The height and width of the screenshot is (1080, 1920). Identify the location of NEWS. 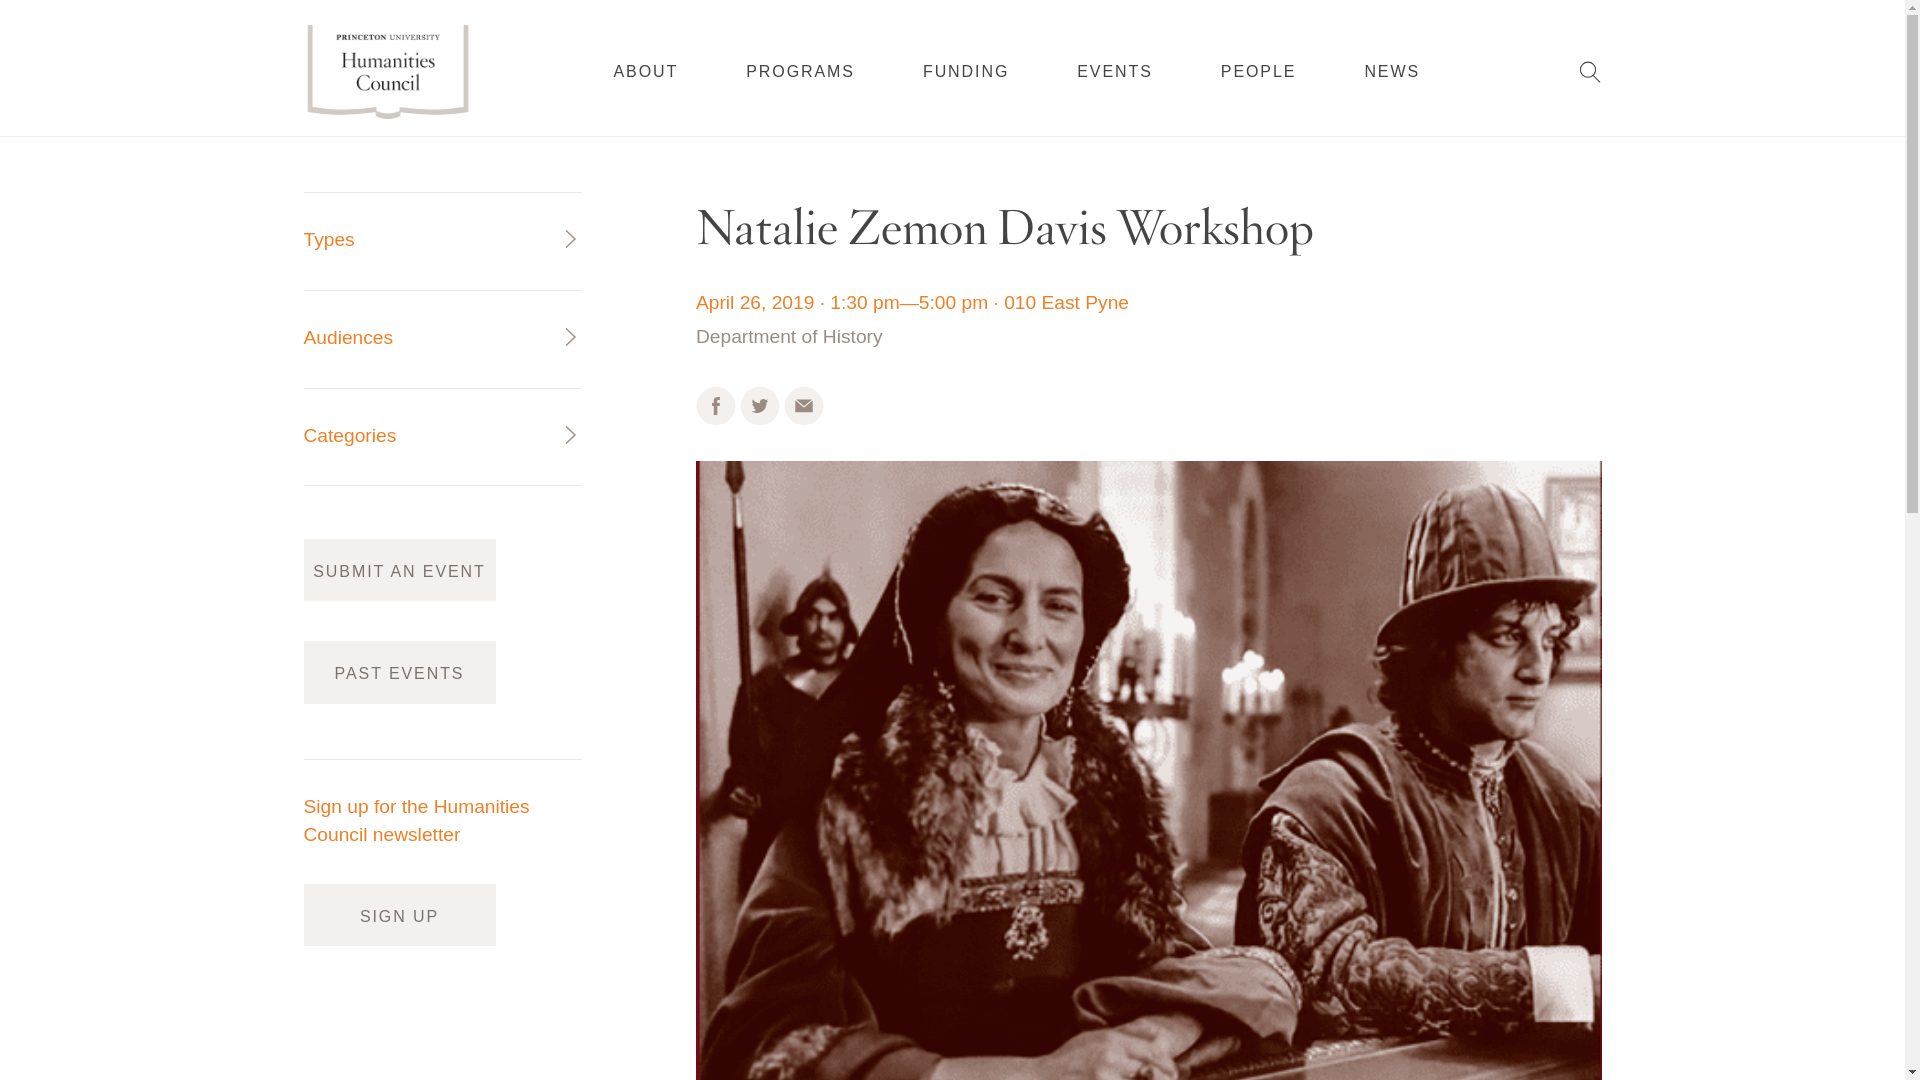
(1392, 70).